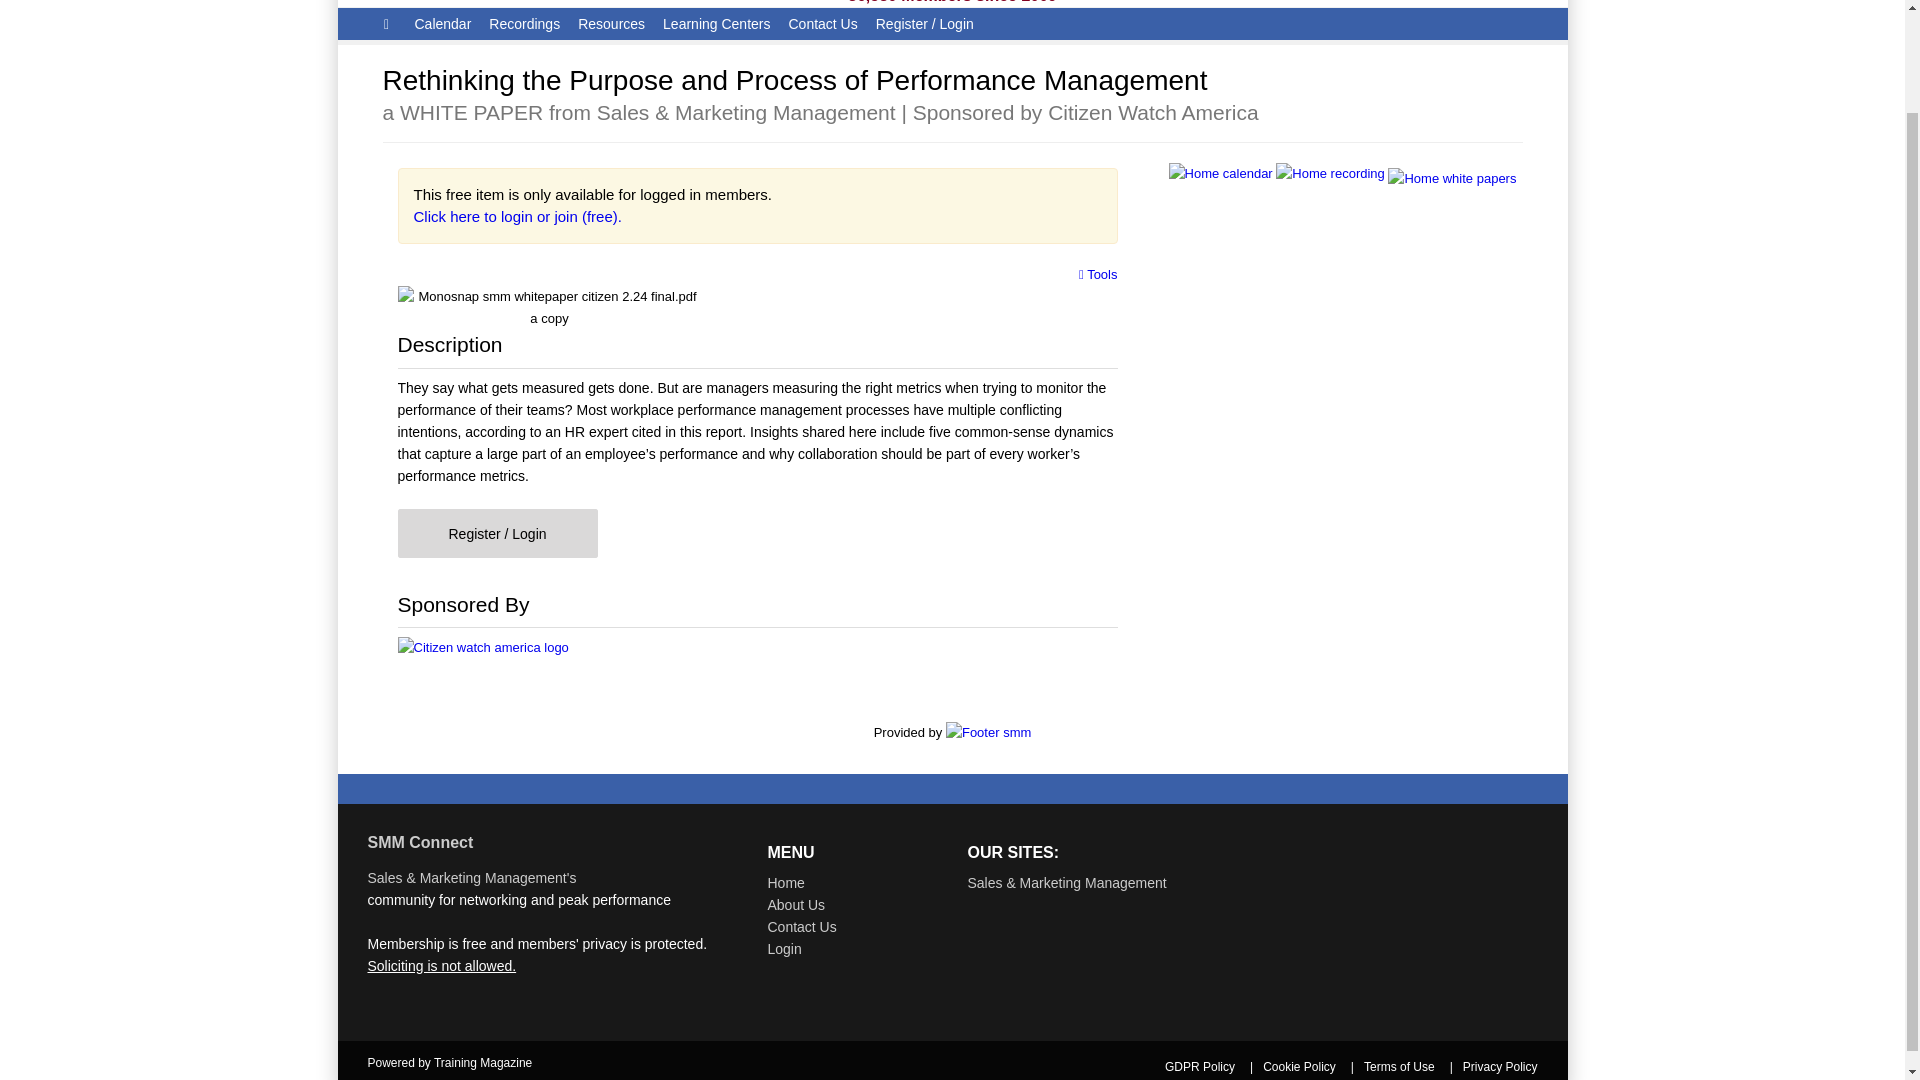 The height and width of the screenshot is (1080, 1920). I want to click on Recordings, so click(524, 23).